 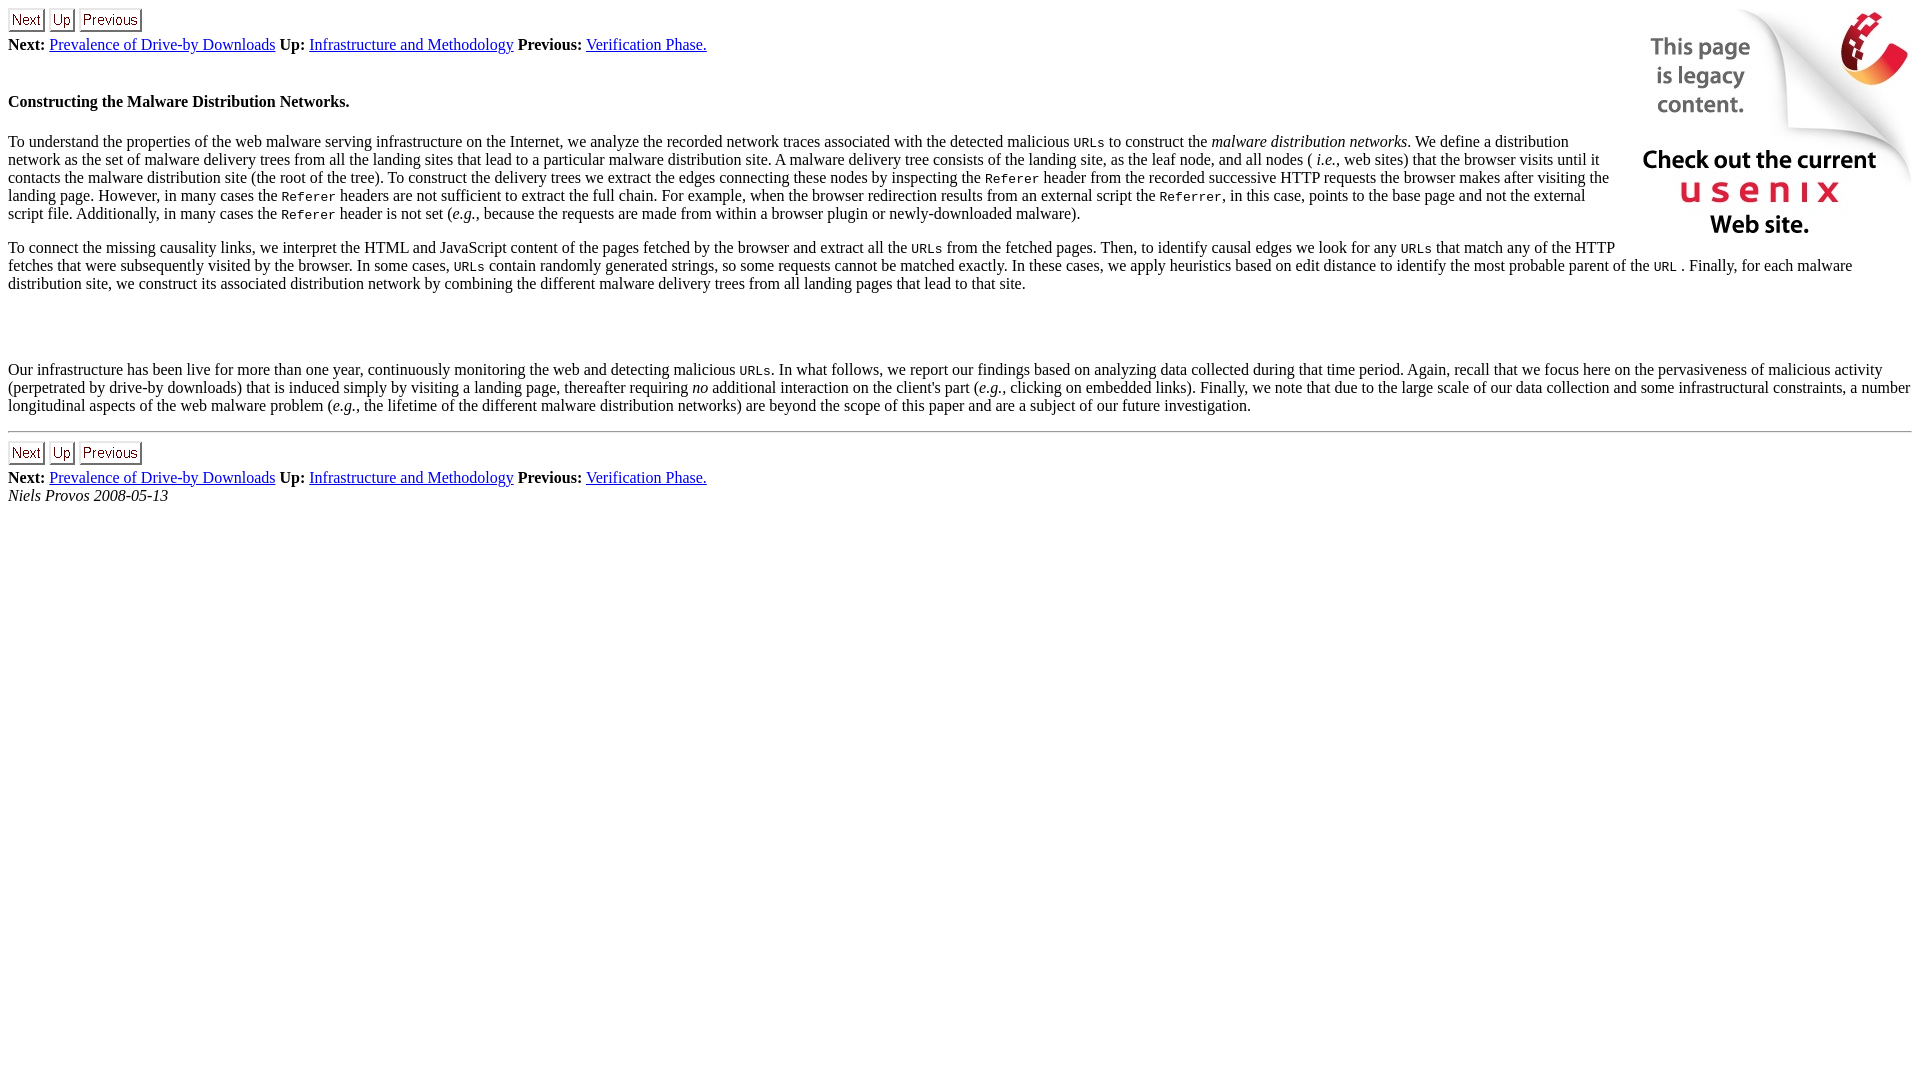 I want to click on Verification Phase., so click(x=646, y=477).